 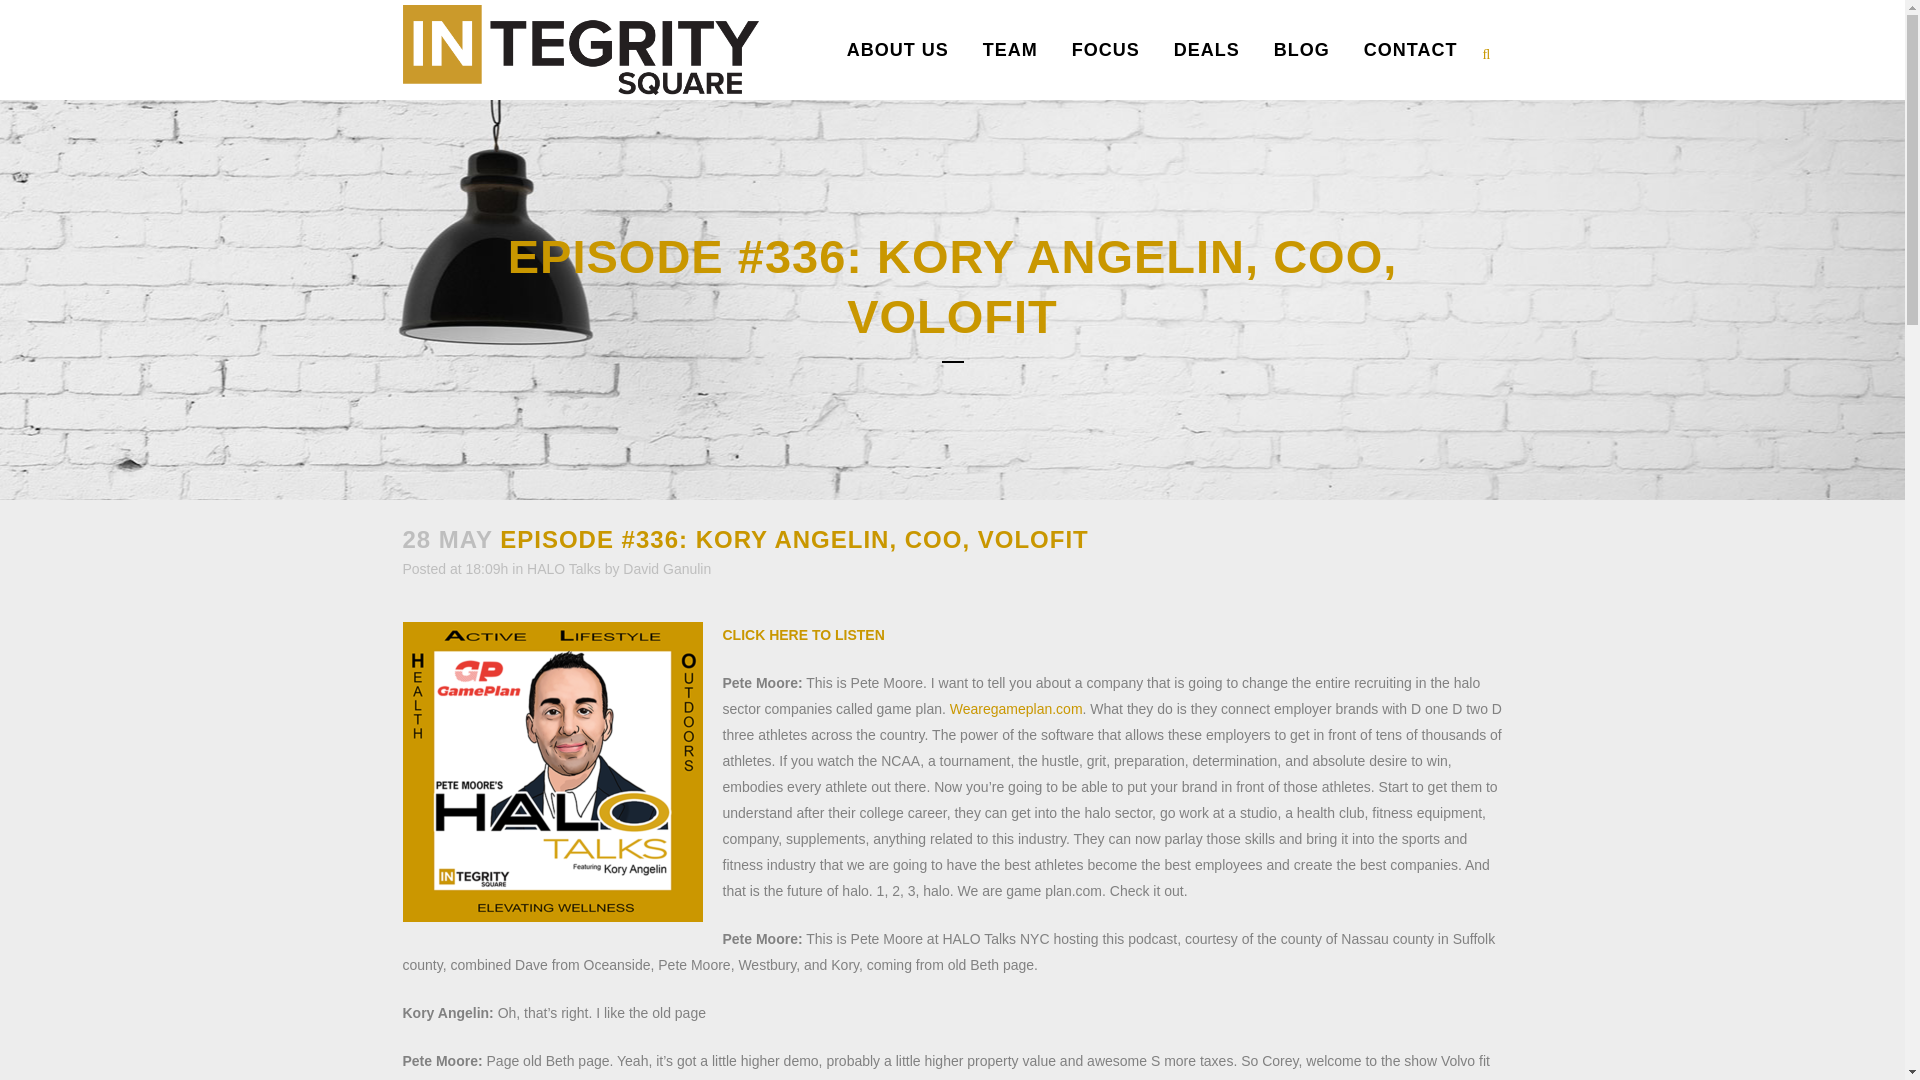 I want to click on TEAM, so click(x=1010, y=50).